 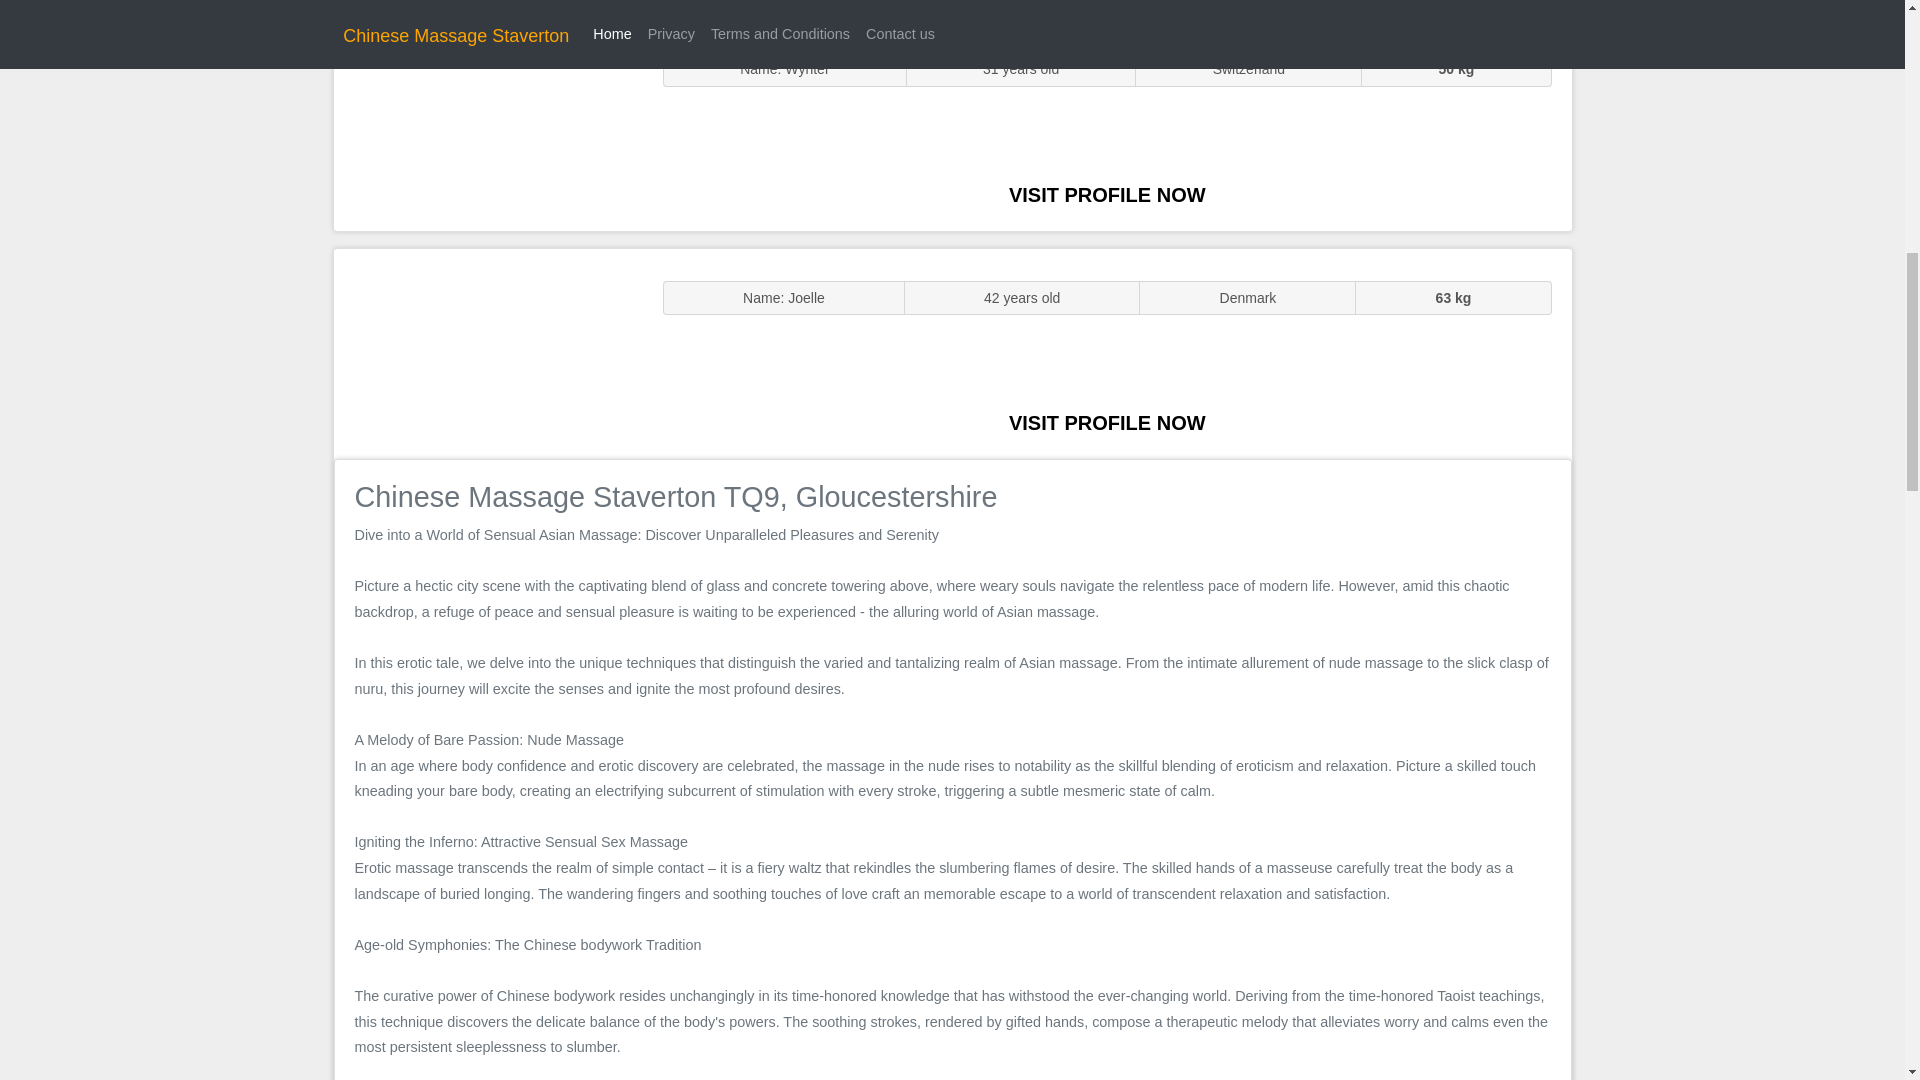 What do you see at coordinates (488, 125) in the screenshot?
I see `Sluts` at bounding box center [488, 125].